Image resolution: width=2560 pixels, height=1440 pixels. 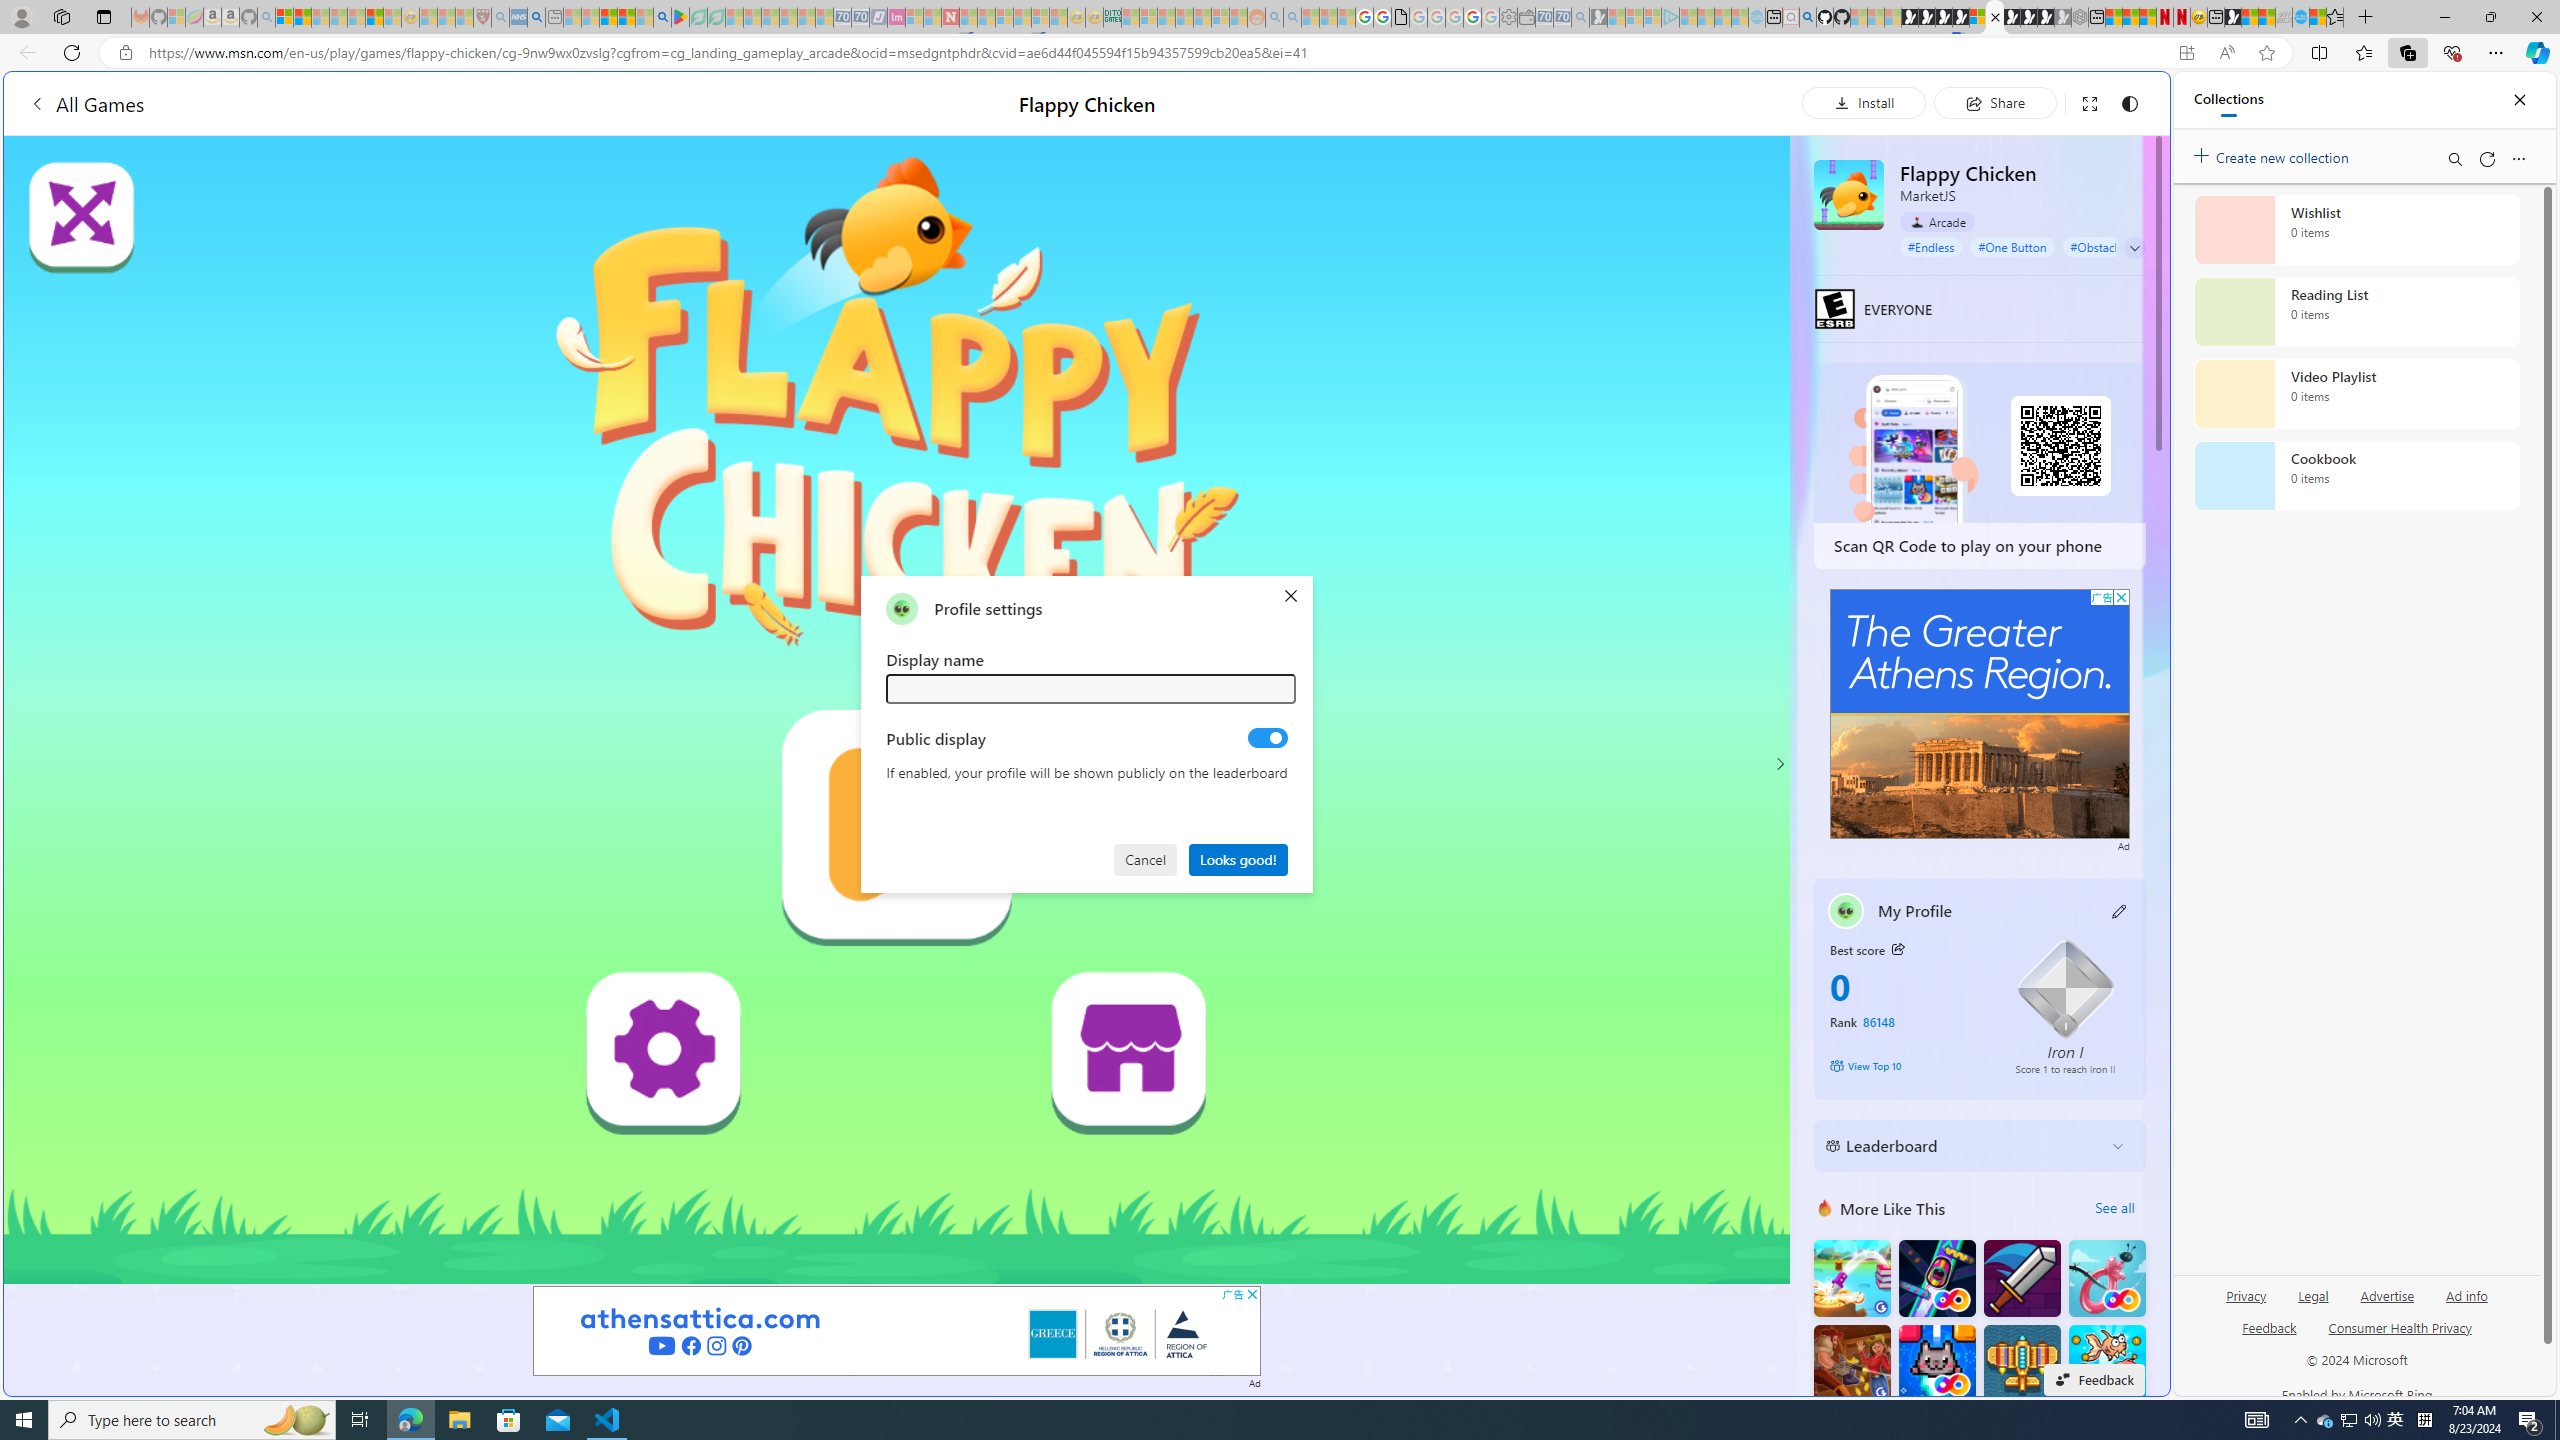 I want to click on Fish Merge FRVR, so click(x=2108, y=1362).